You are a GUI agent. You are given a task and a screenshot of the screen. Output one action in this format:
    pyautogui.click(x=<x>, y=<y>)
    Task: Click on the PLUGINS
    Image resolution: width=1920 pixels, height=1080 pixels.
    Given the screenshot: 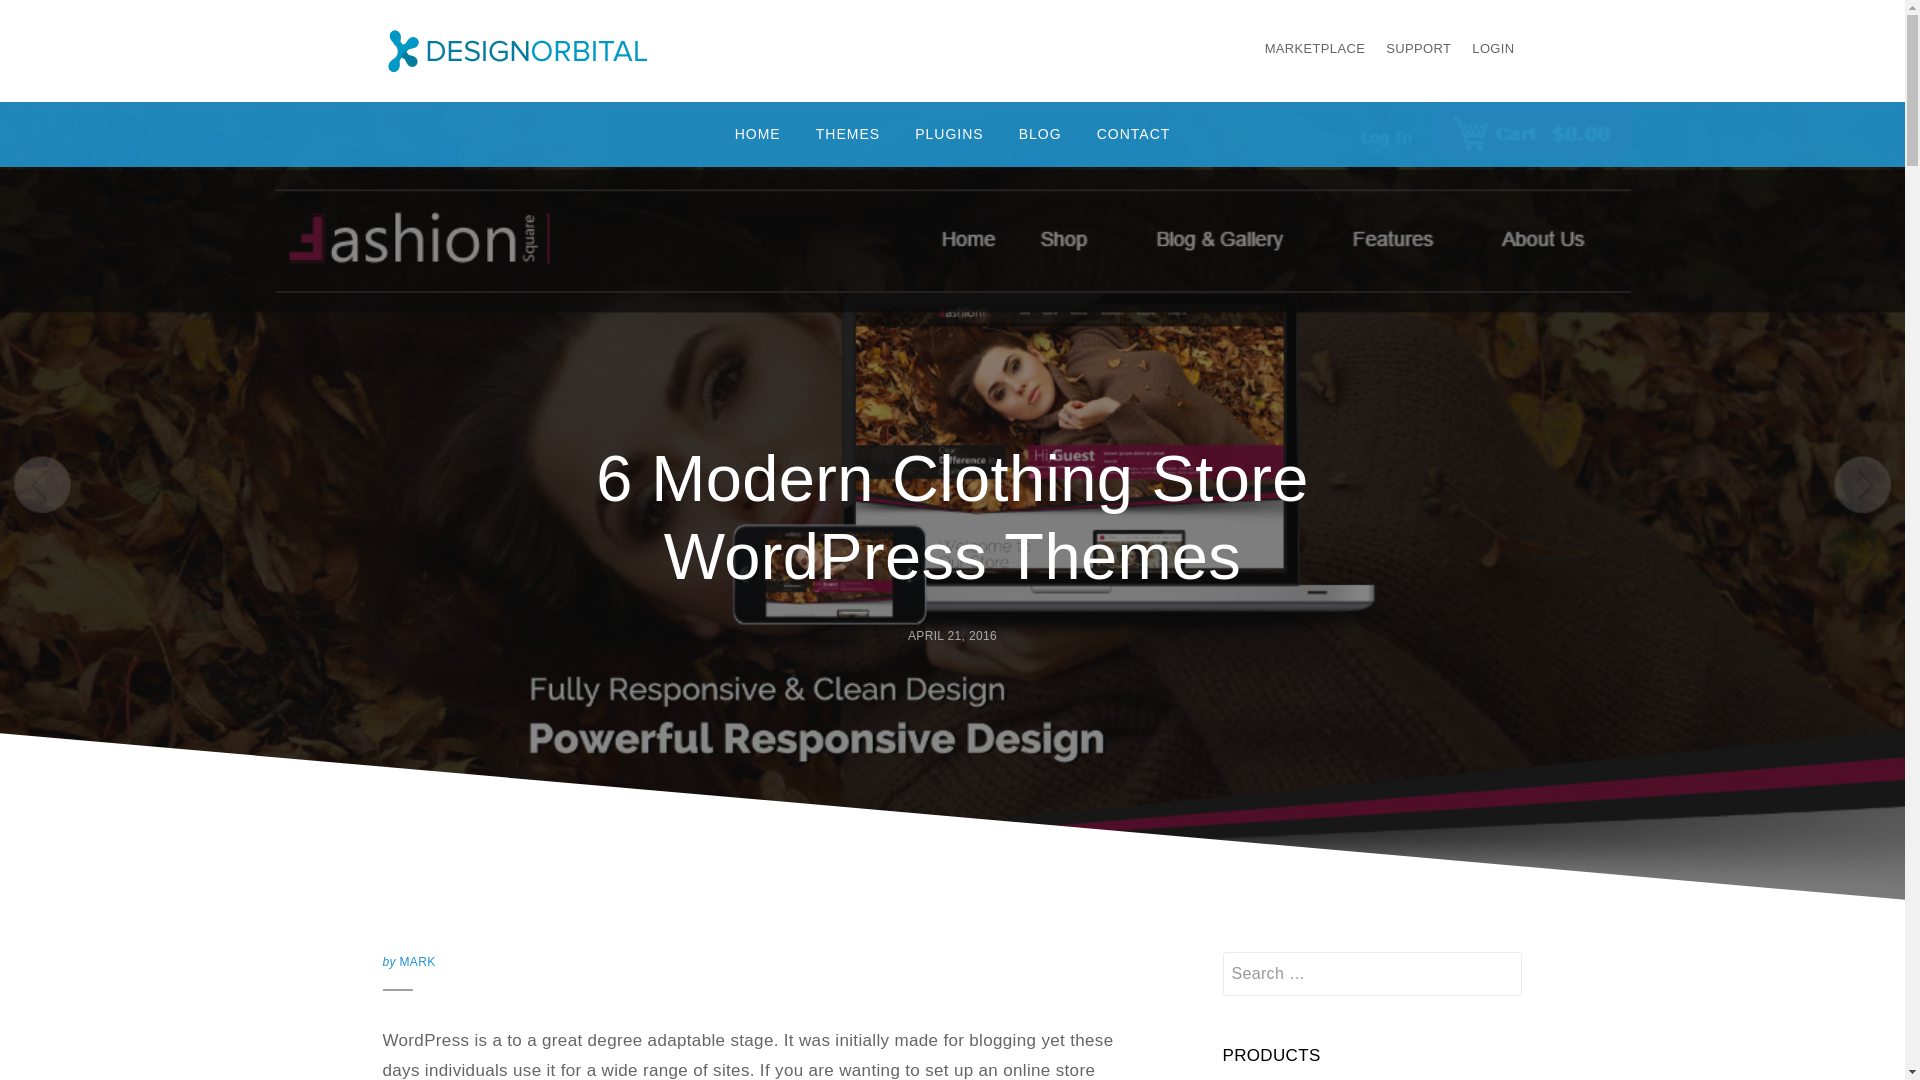 What is the action you would take?
    pyautogui.click(x=949, y=134)
    